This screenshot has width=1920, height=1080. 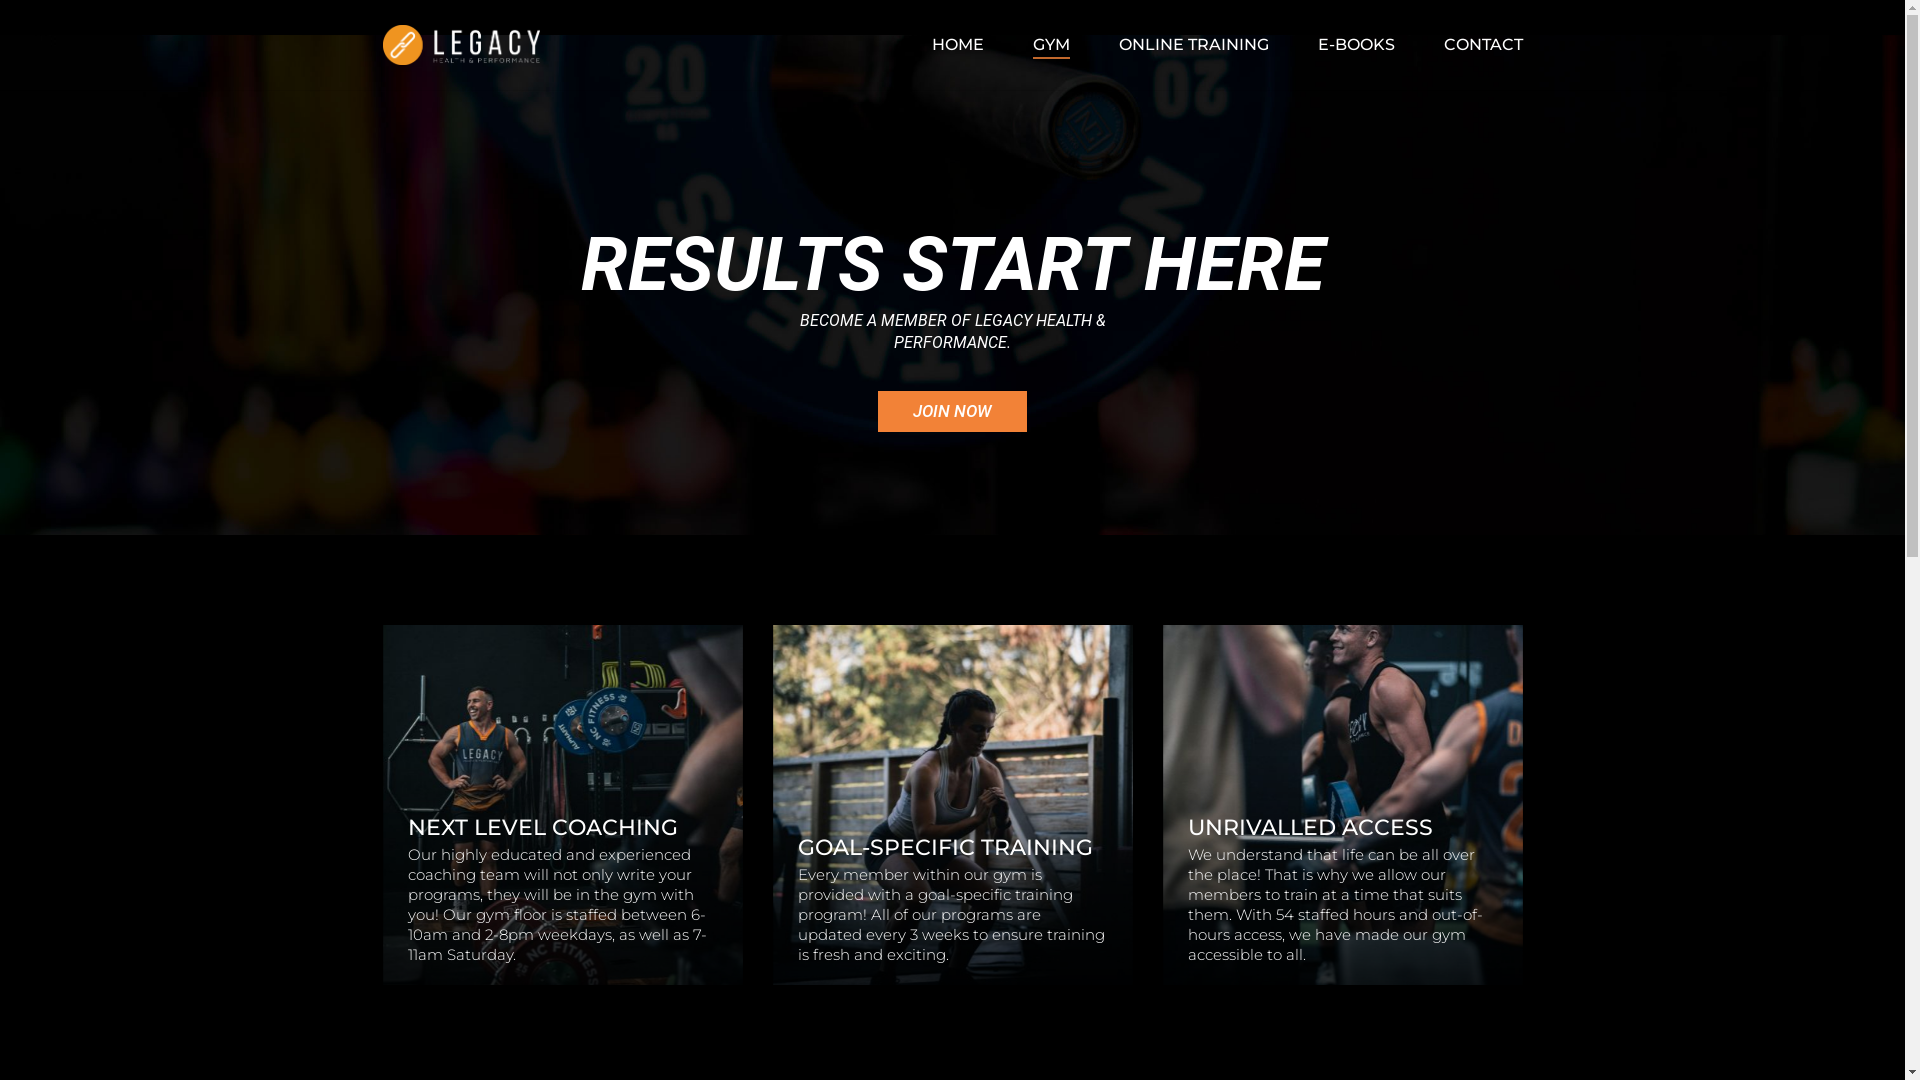 What do you see at coordinates (1050, 44) in the screenshot?
I see `GYM` at bounding box center [1050, 44].